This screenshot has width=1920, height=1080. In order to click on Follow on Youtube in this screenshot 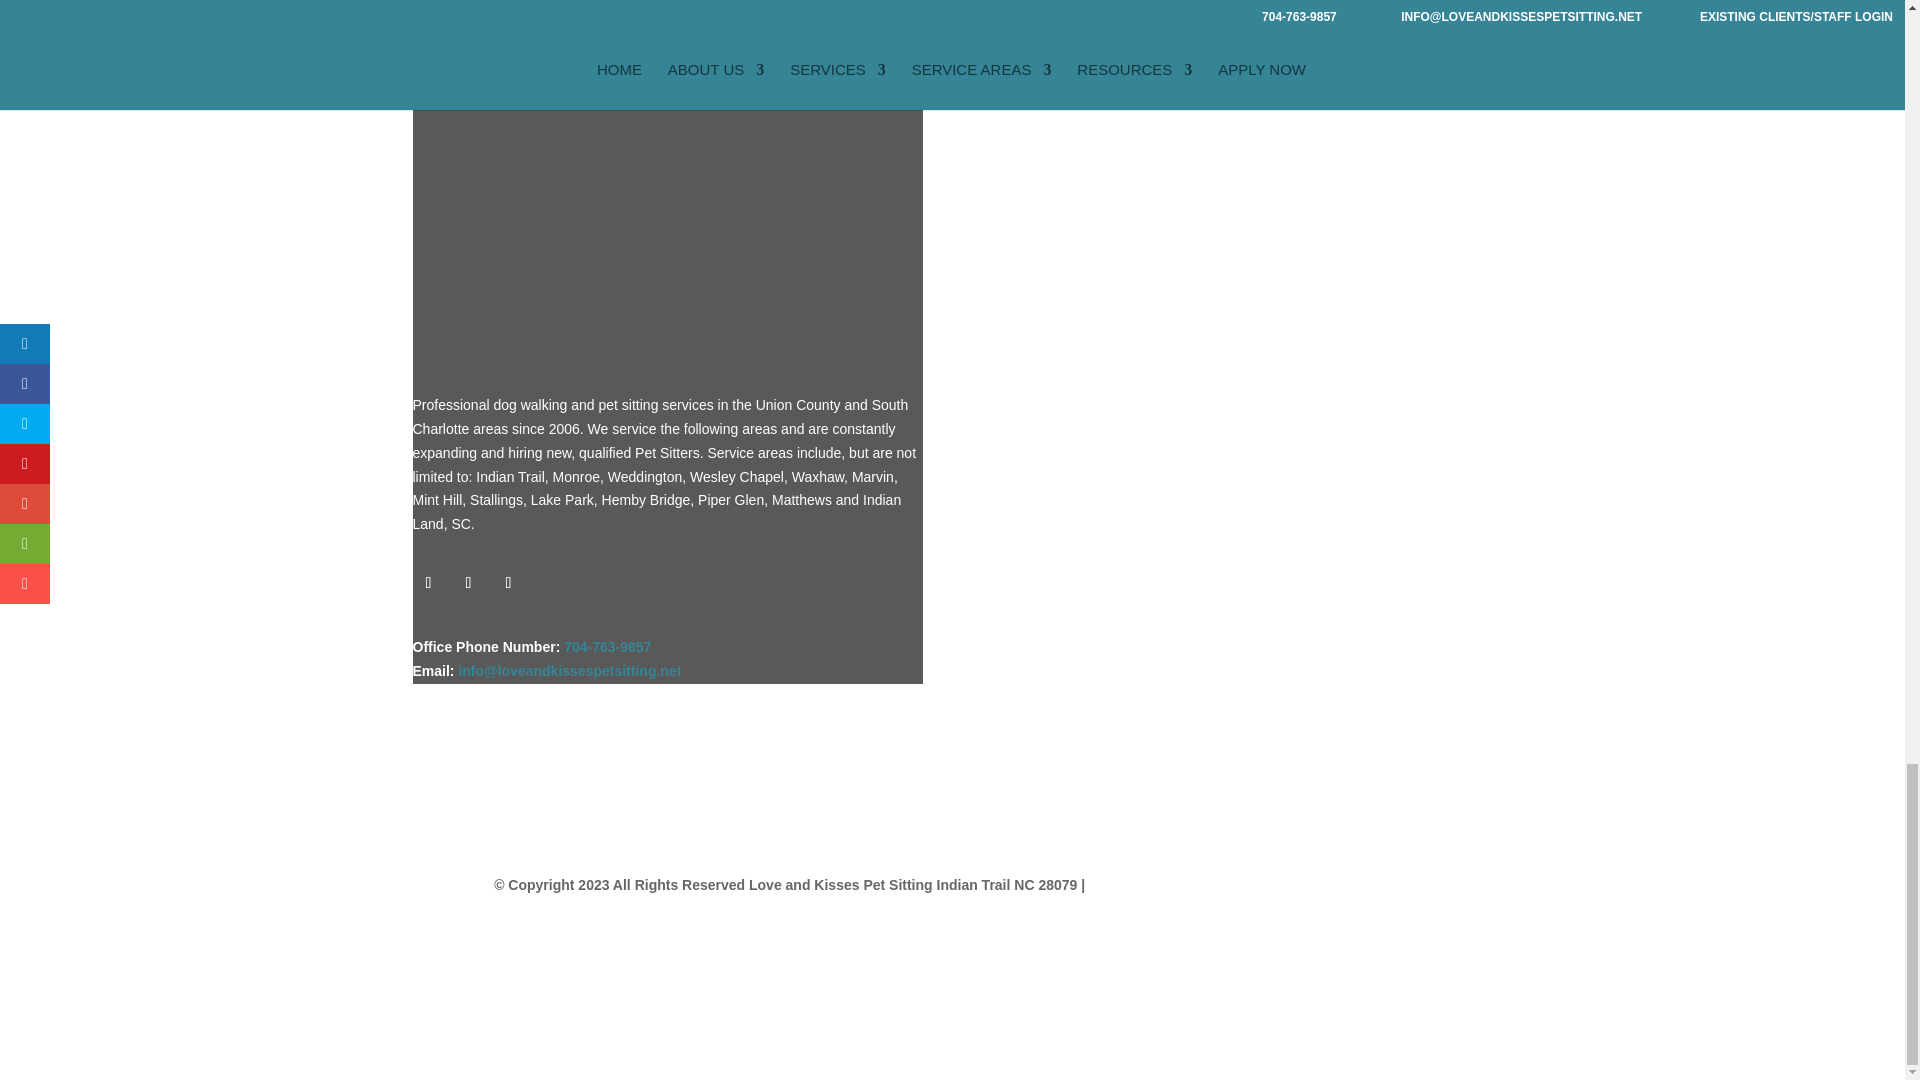, I will do `click(508, 583)`.